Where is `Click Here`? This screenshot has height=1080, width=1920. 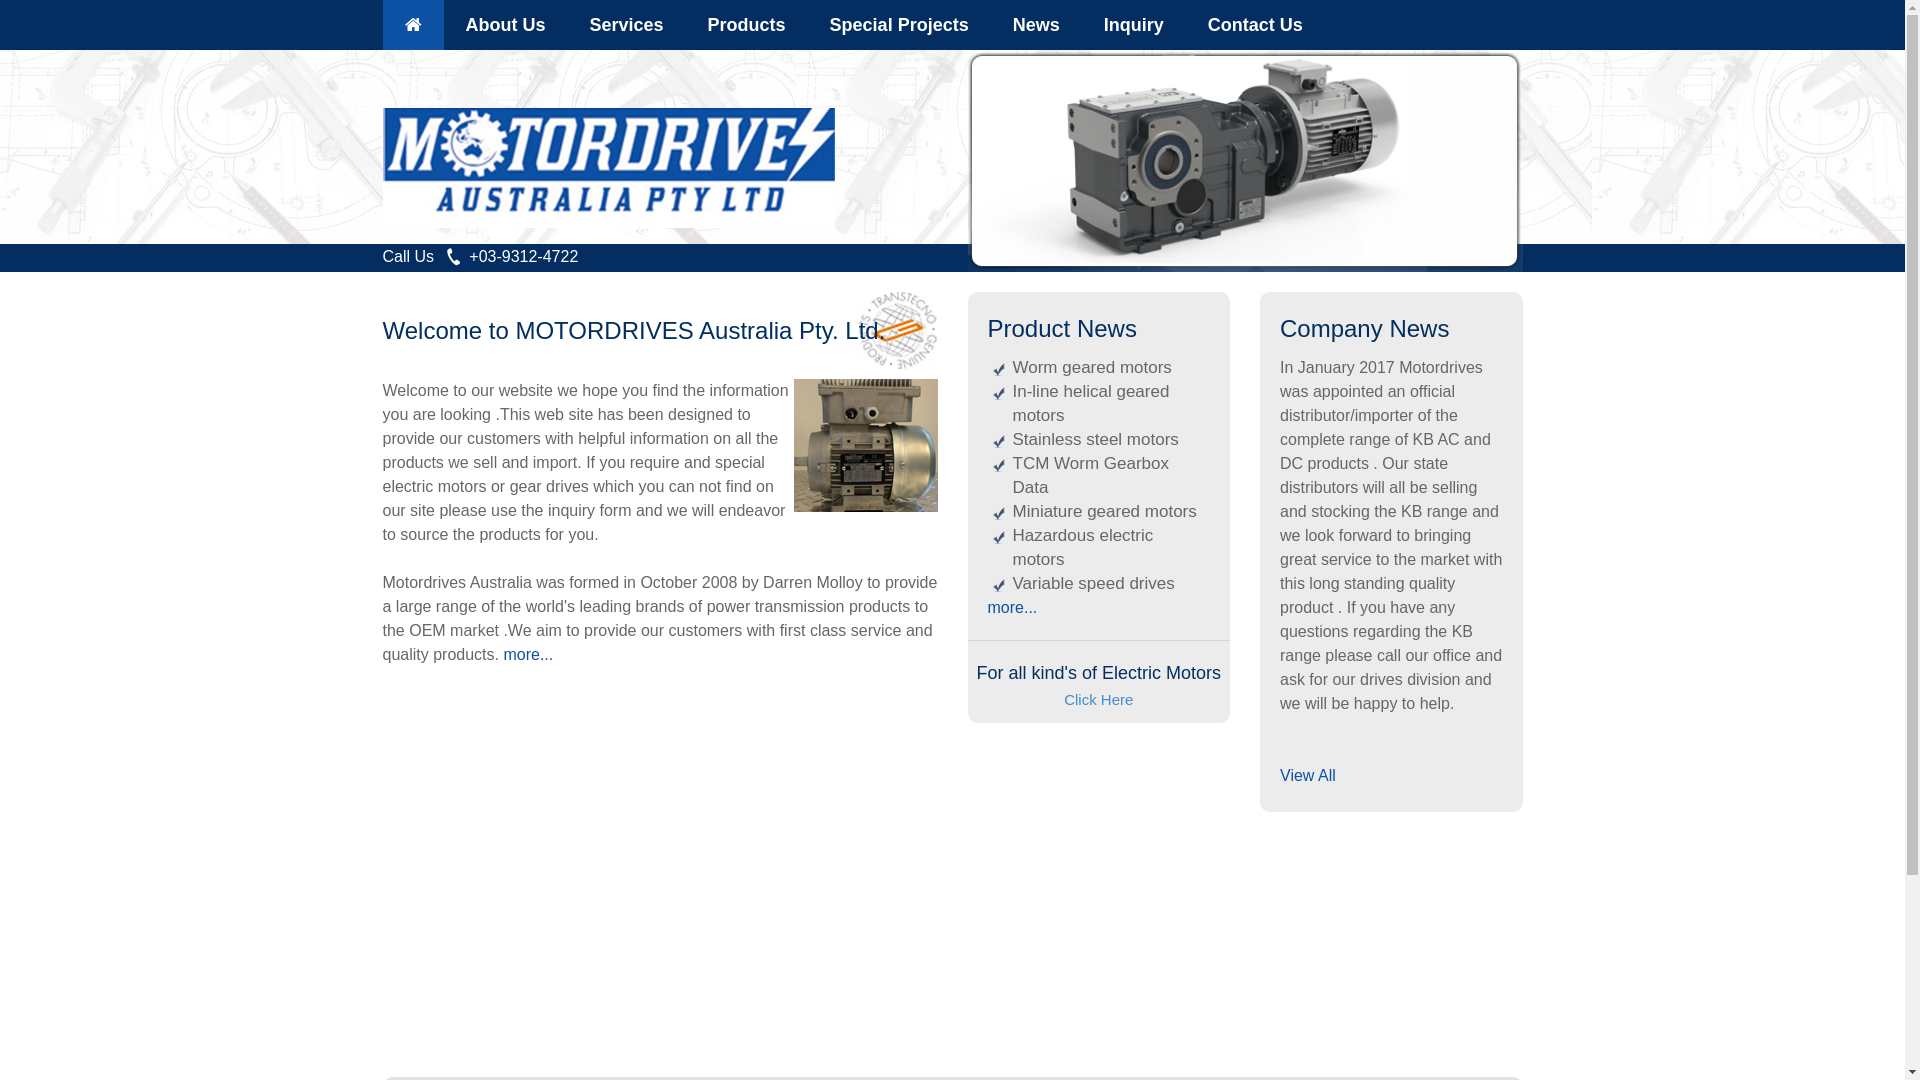
Click Here is located at coordinates (1098, 700).